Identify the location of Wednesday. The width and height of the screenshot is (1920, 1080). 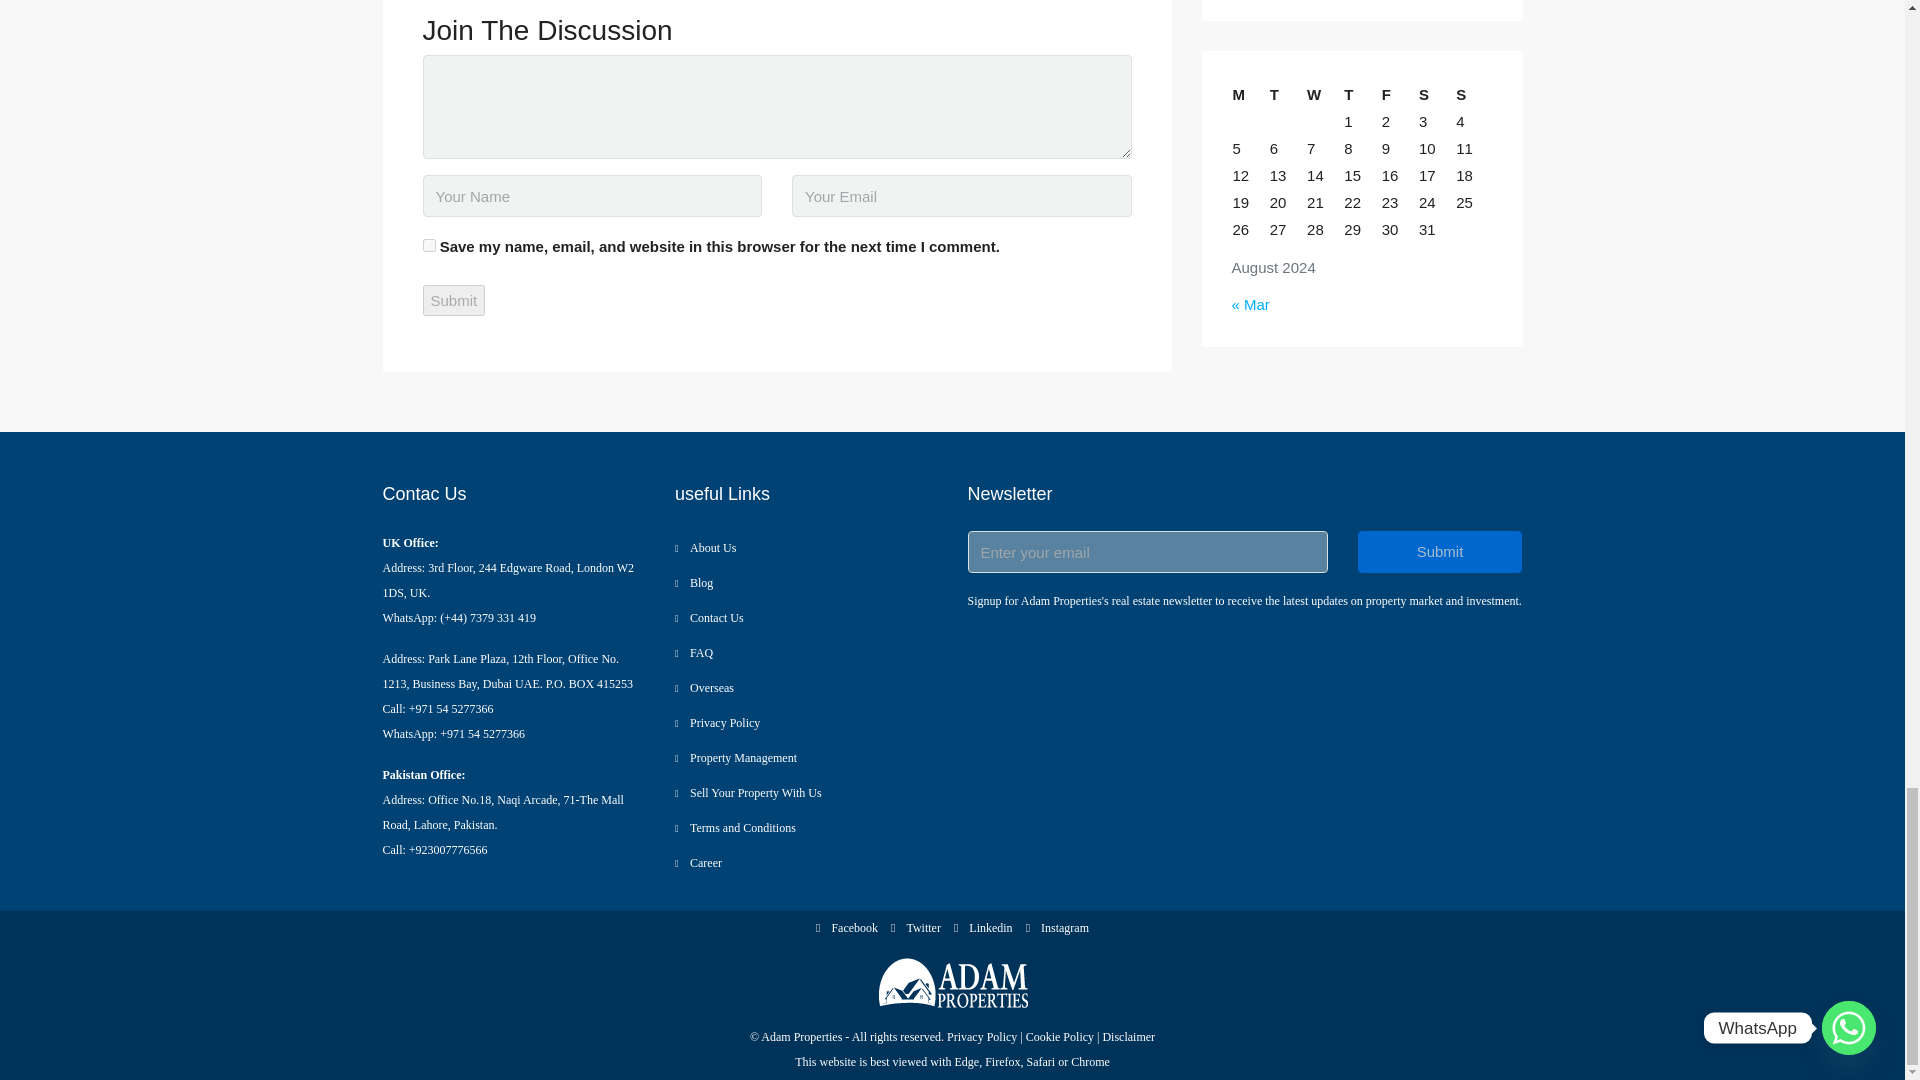
(1324, 94).